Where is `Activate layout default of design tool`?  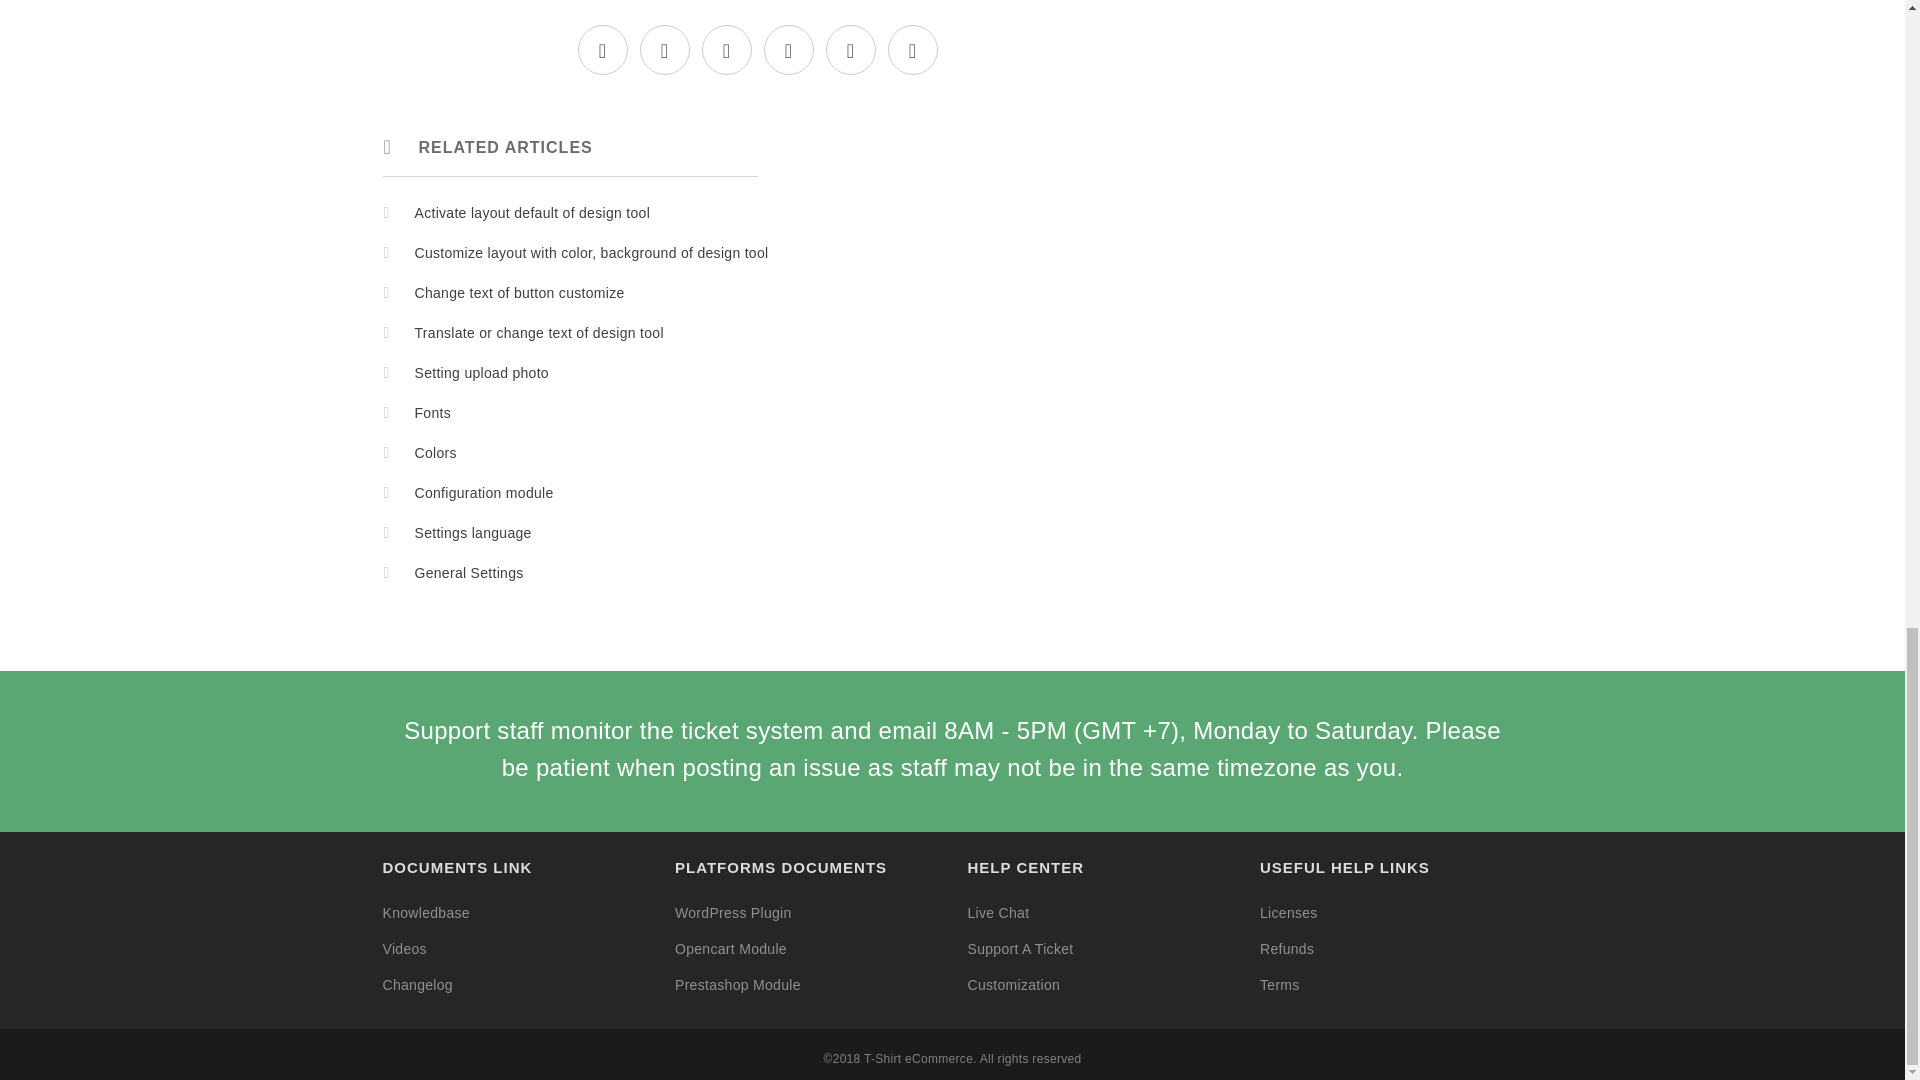
Activate layout default of design tool is located at coordinates (532, 213).